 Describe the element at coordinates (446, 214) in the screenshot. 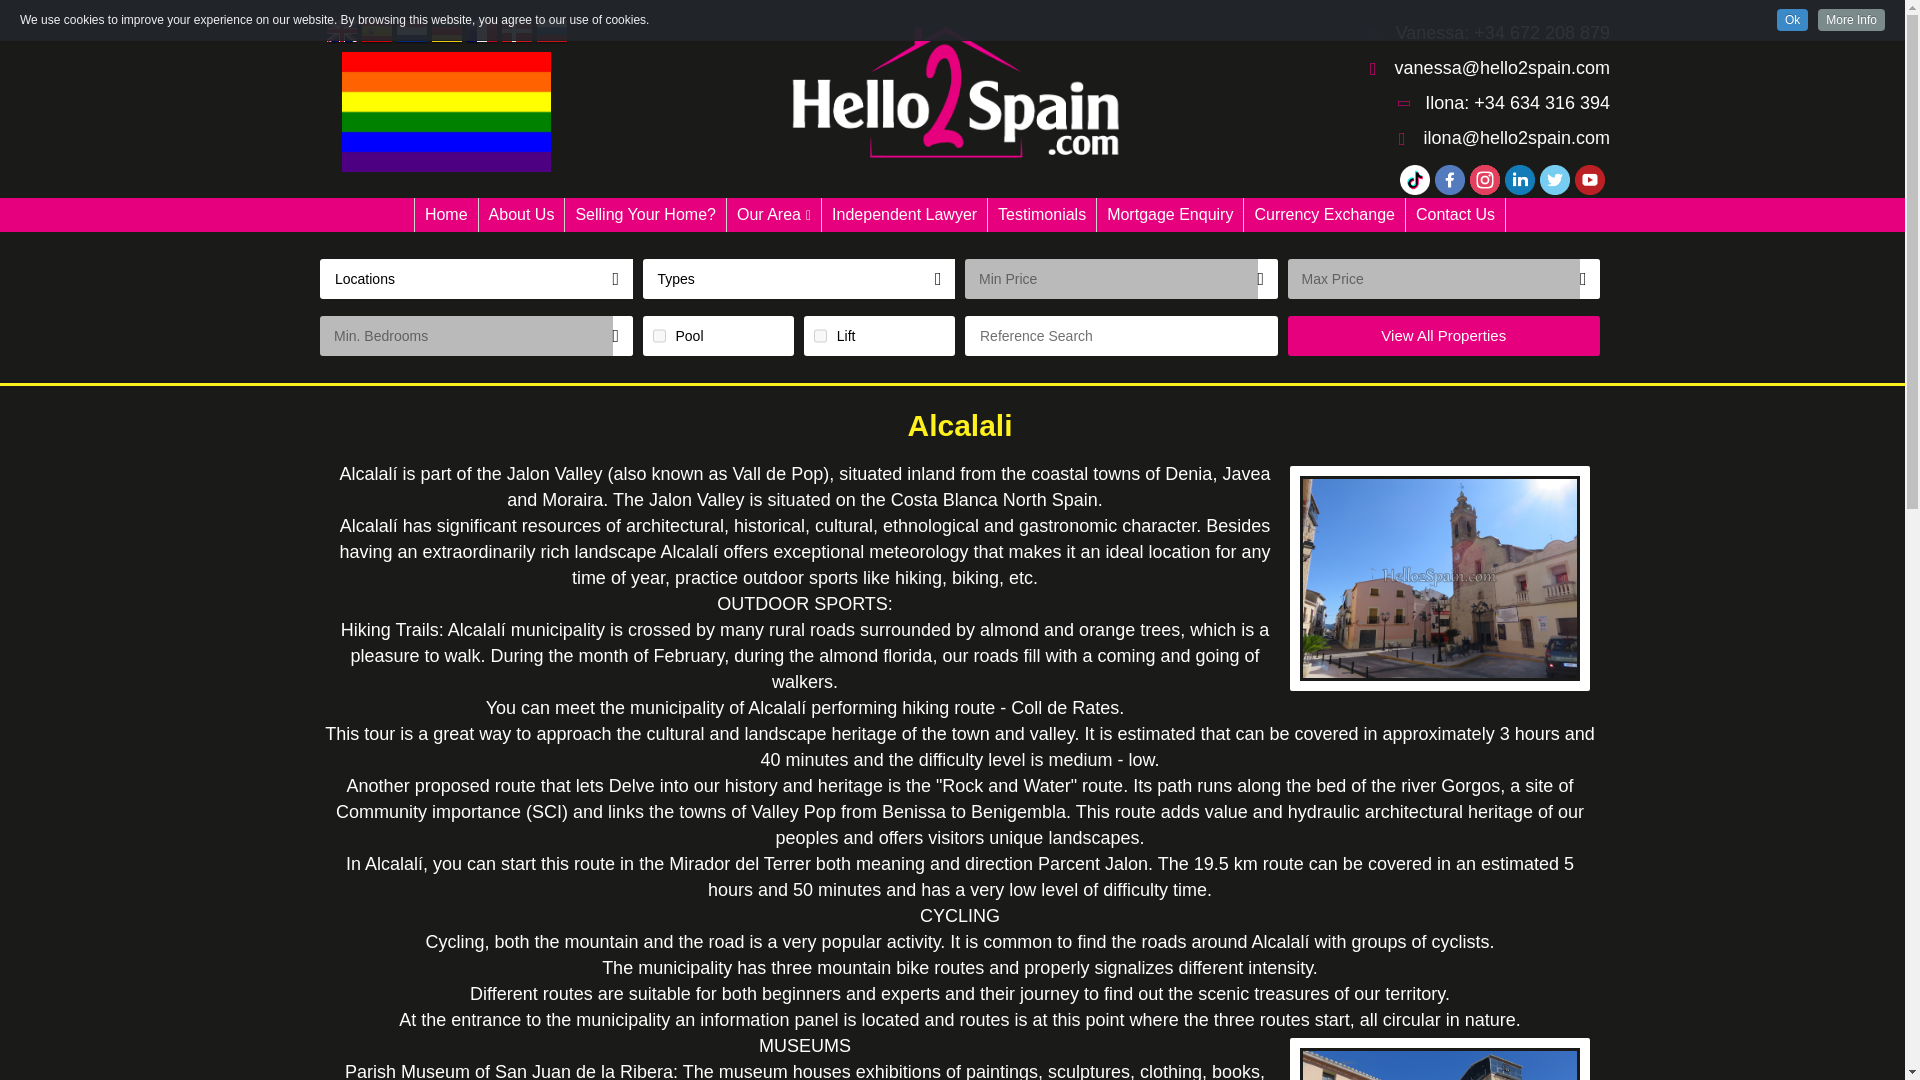

I see `Home` at that location.